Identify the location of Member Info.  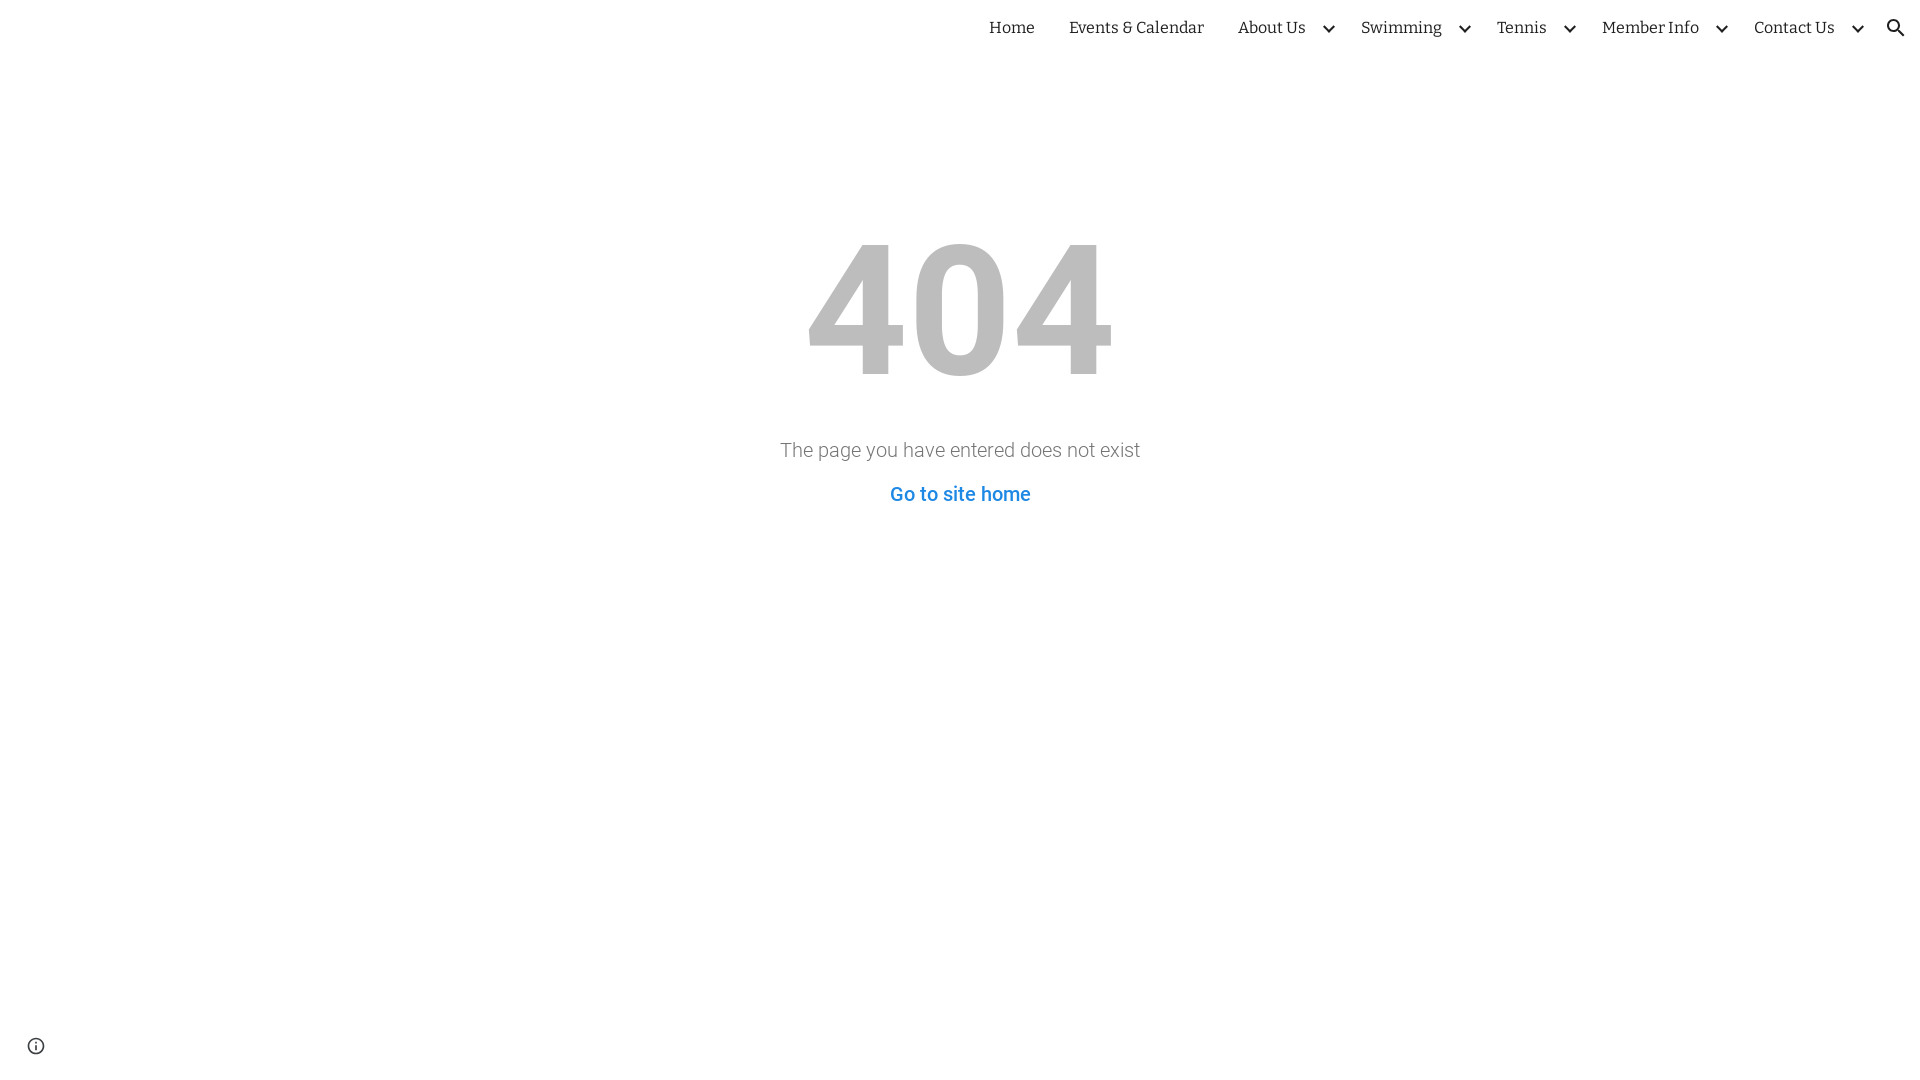
(1650, 28).